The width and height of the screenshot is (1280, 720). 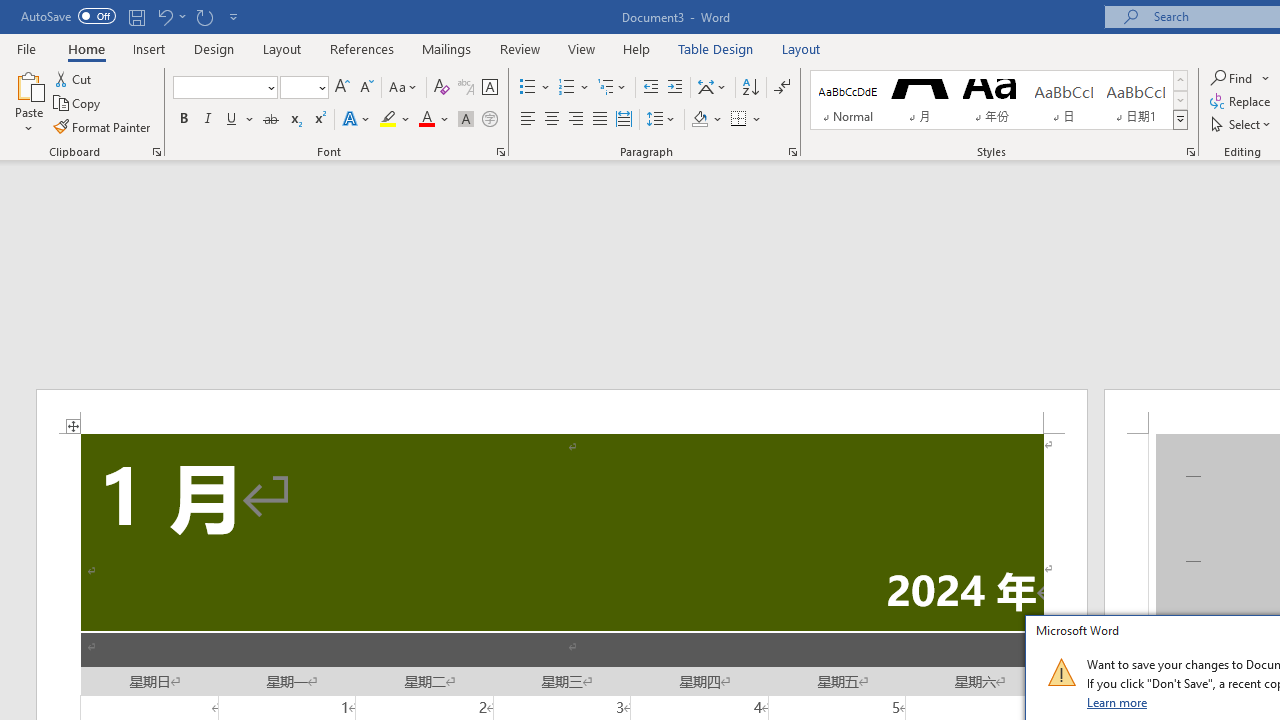 I want to click on Layout, so click(x=801, y=48).